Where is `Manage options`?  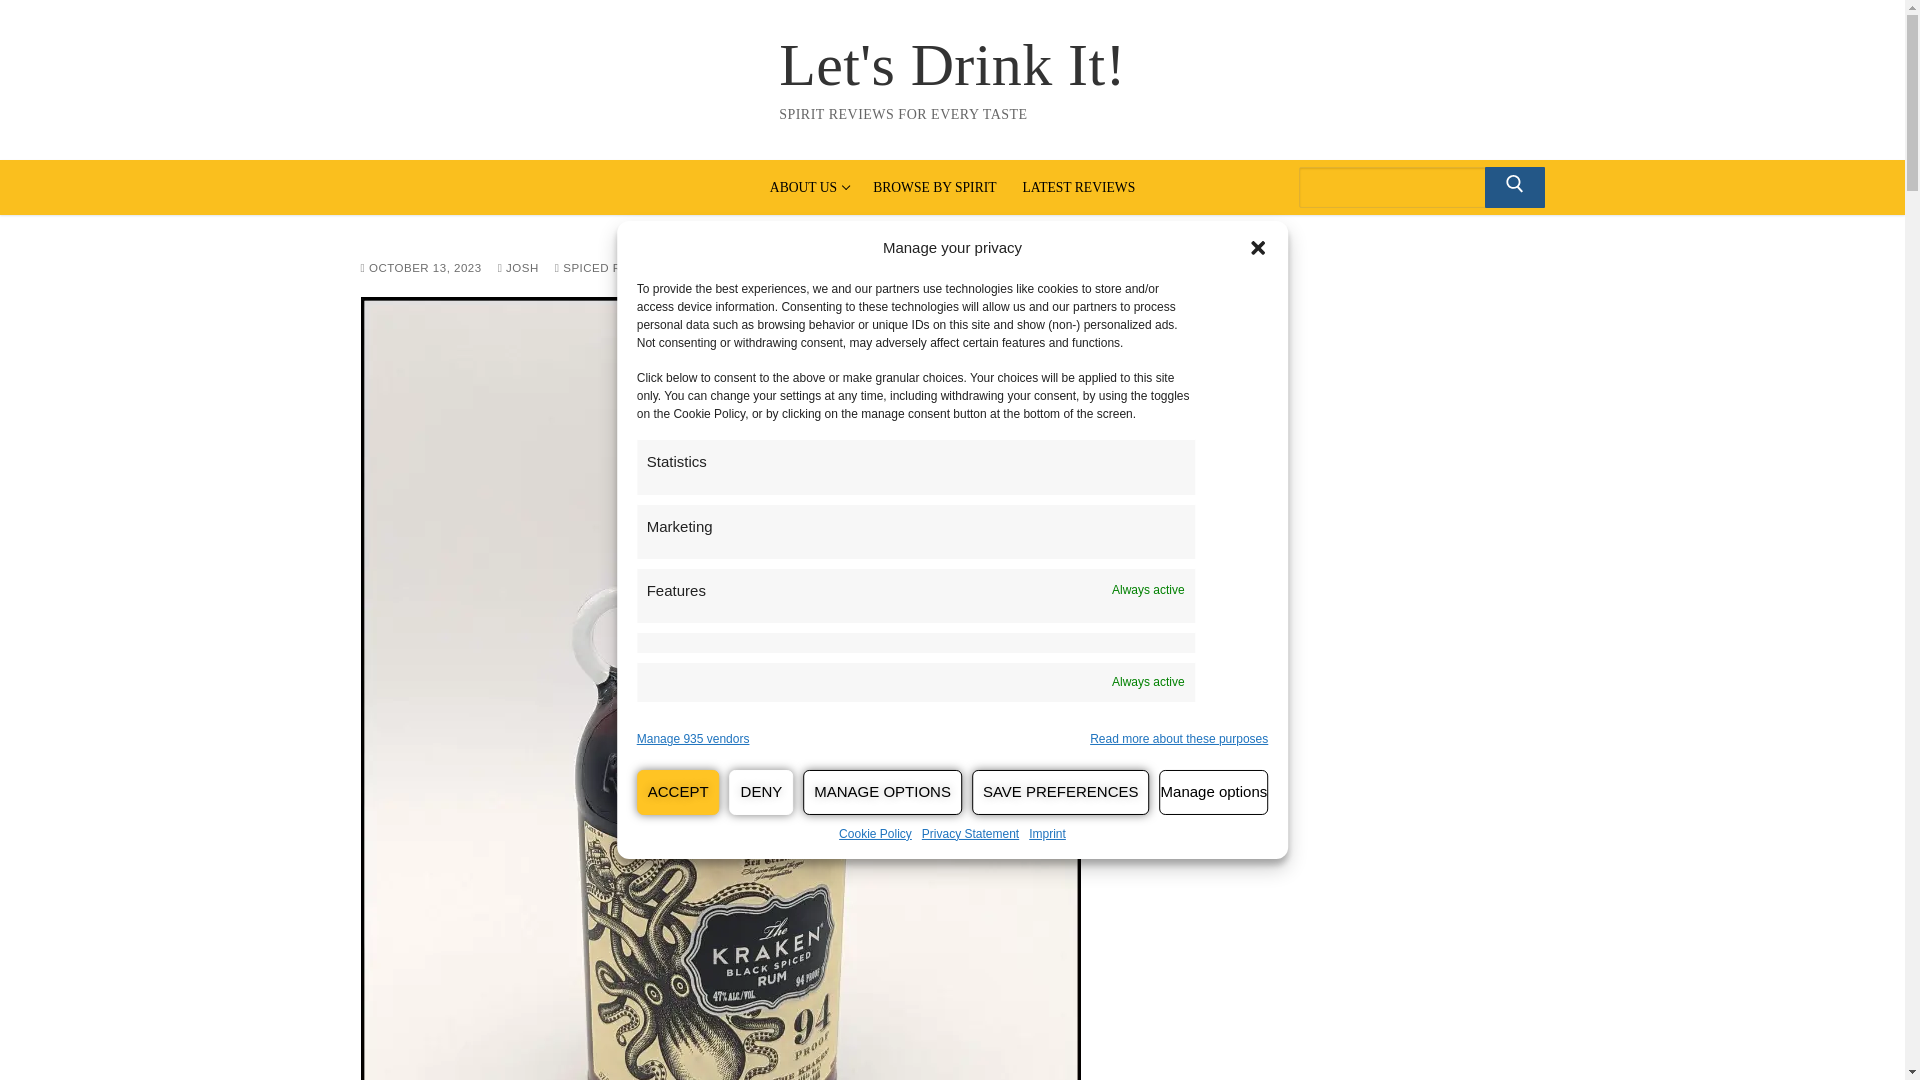 Manage options is located at coordinates (808, 186).